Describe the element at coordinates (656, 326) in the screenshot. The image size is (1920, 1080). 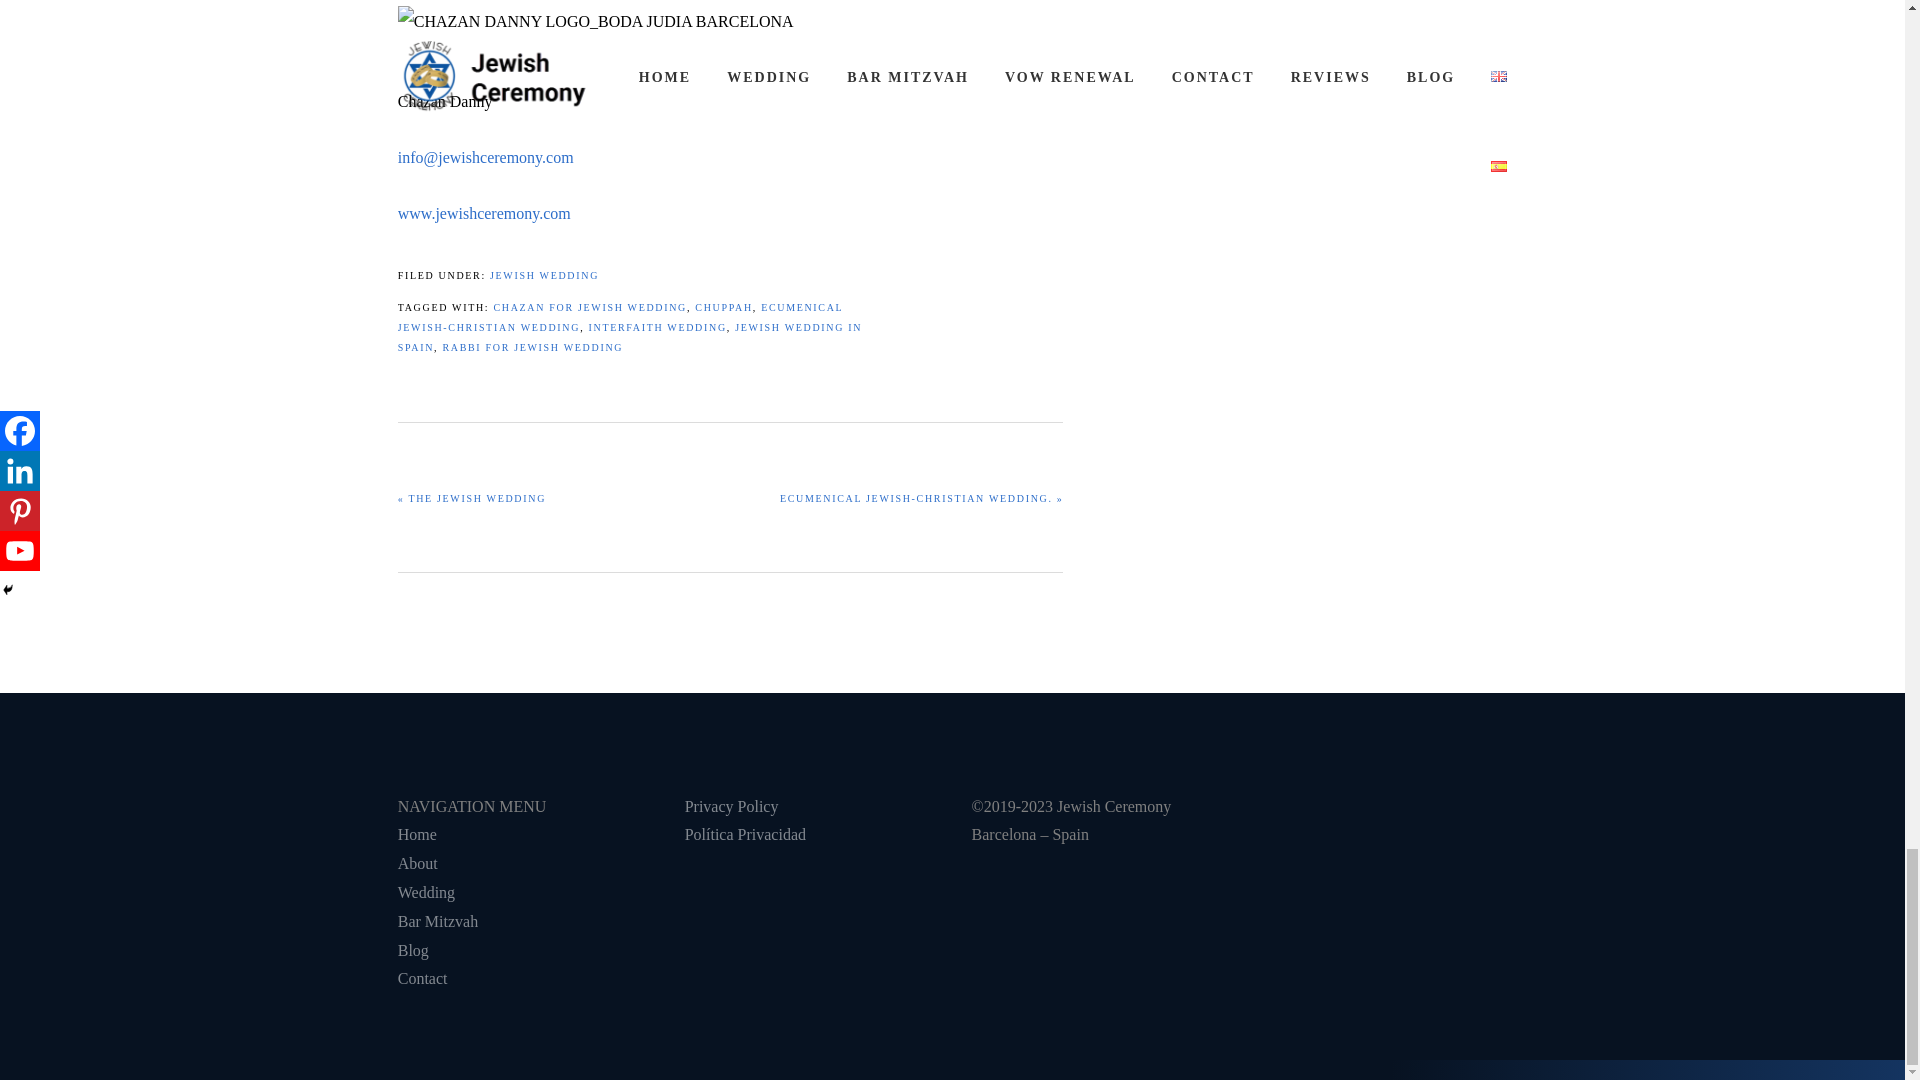
I see `INTERFAITH WEDDING` at that location.